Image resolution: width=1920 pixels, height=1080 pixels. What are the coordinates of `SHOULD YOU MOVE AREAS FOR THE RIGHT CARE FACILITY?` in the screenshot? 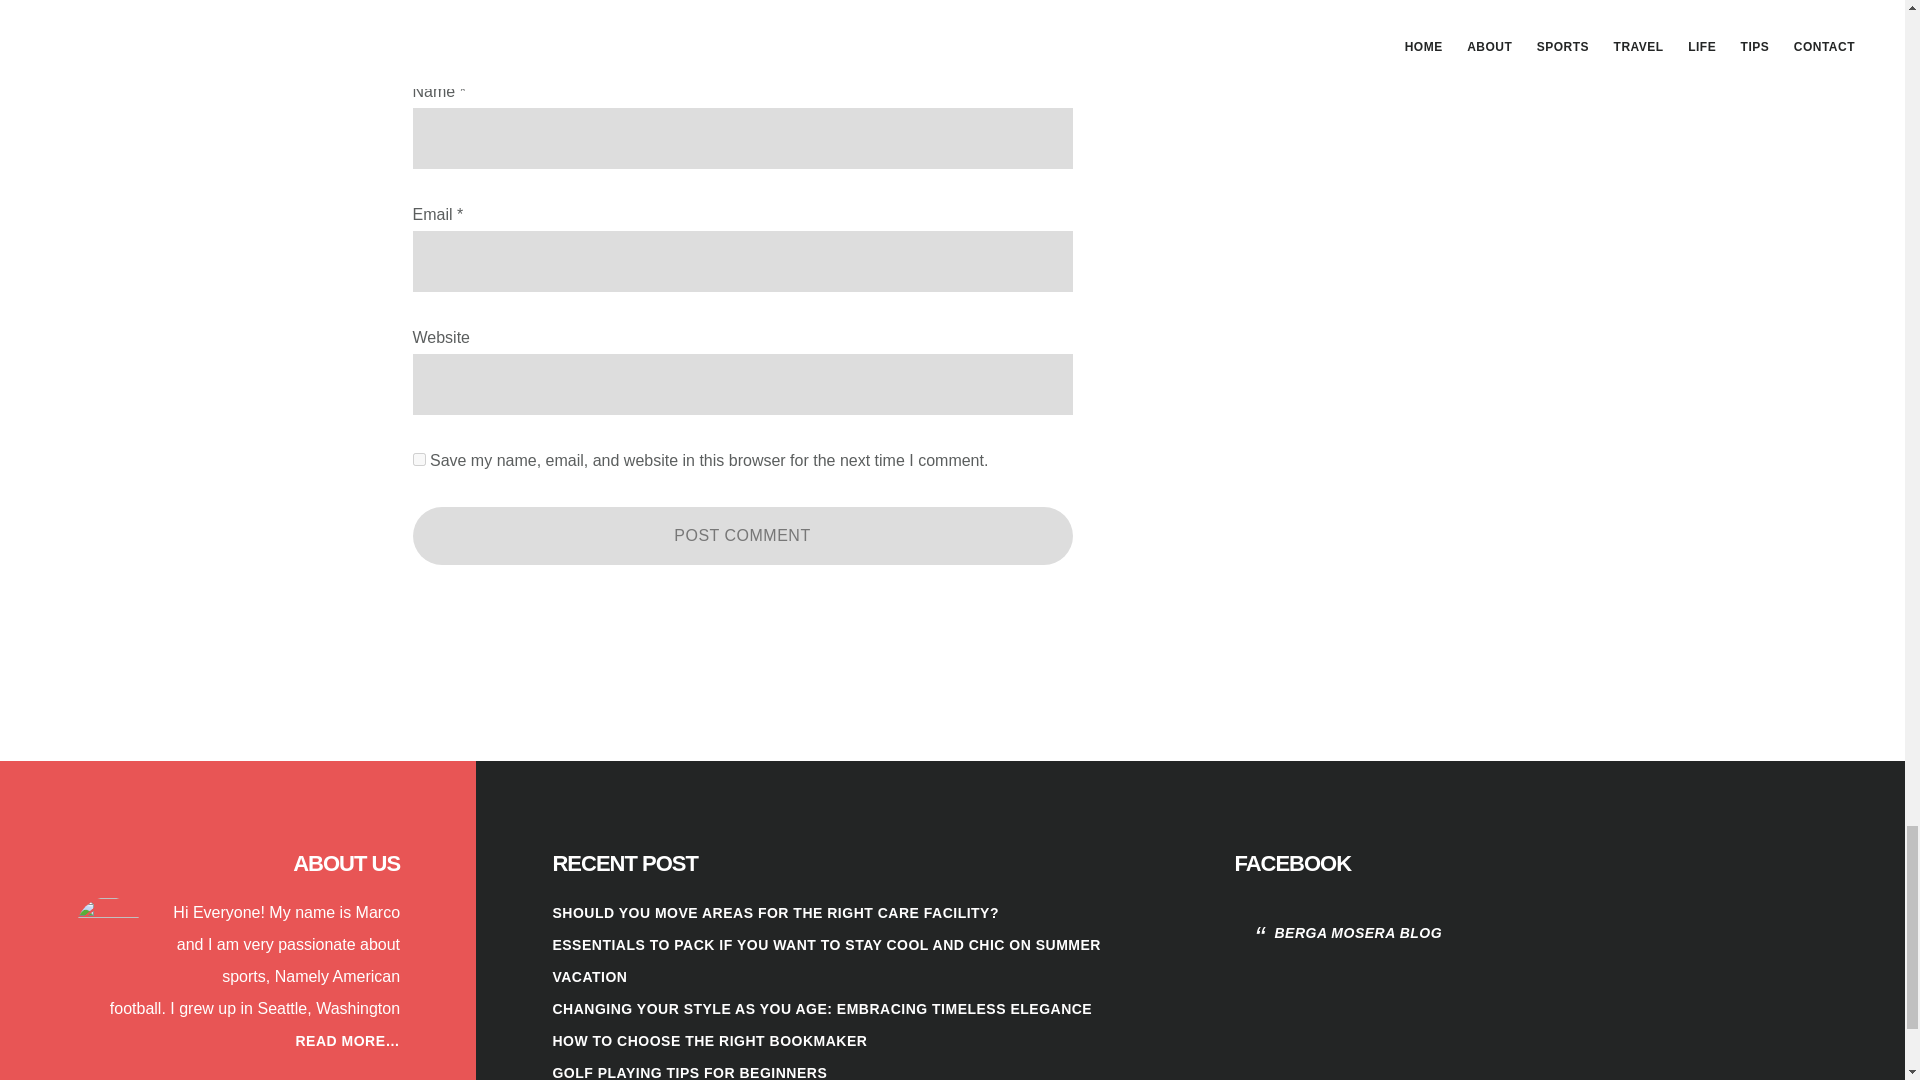 It's located at (775, 913).